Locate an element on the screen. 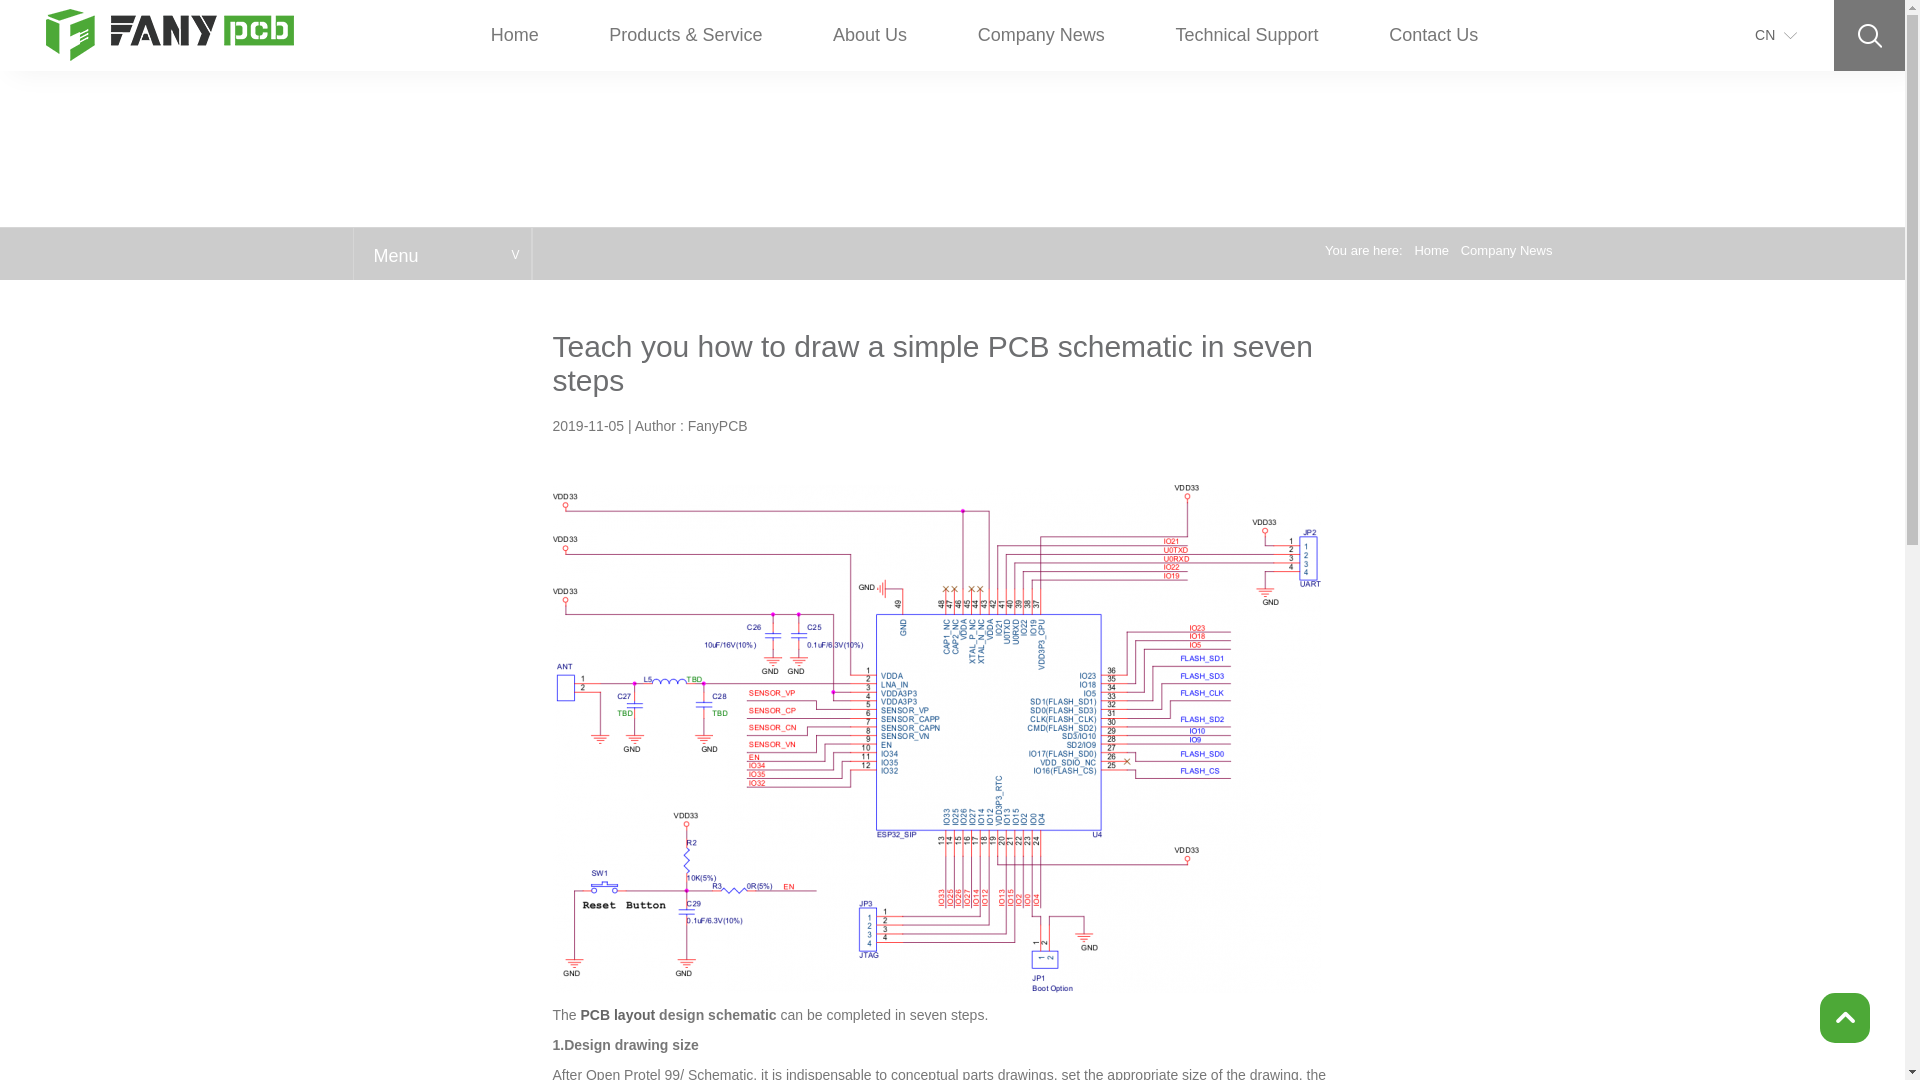  PCB layout is located at coordinates (442, 253).